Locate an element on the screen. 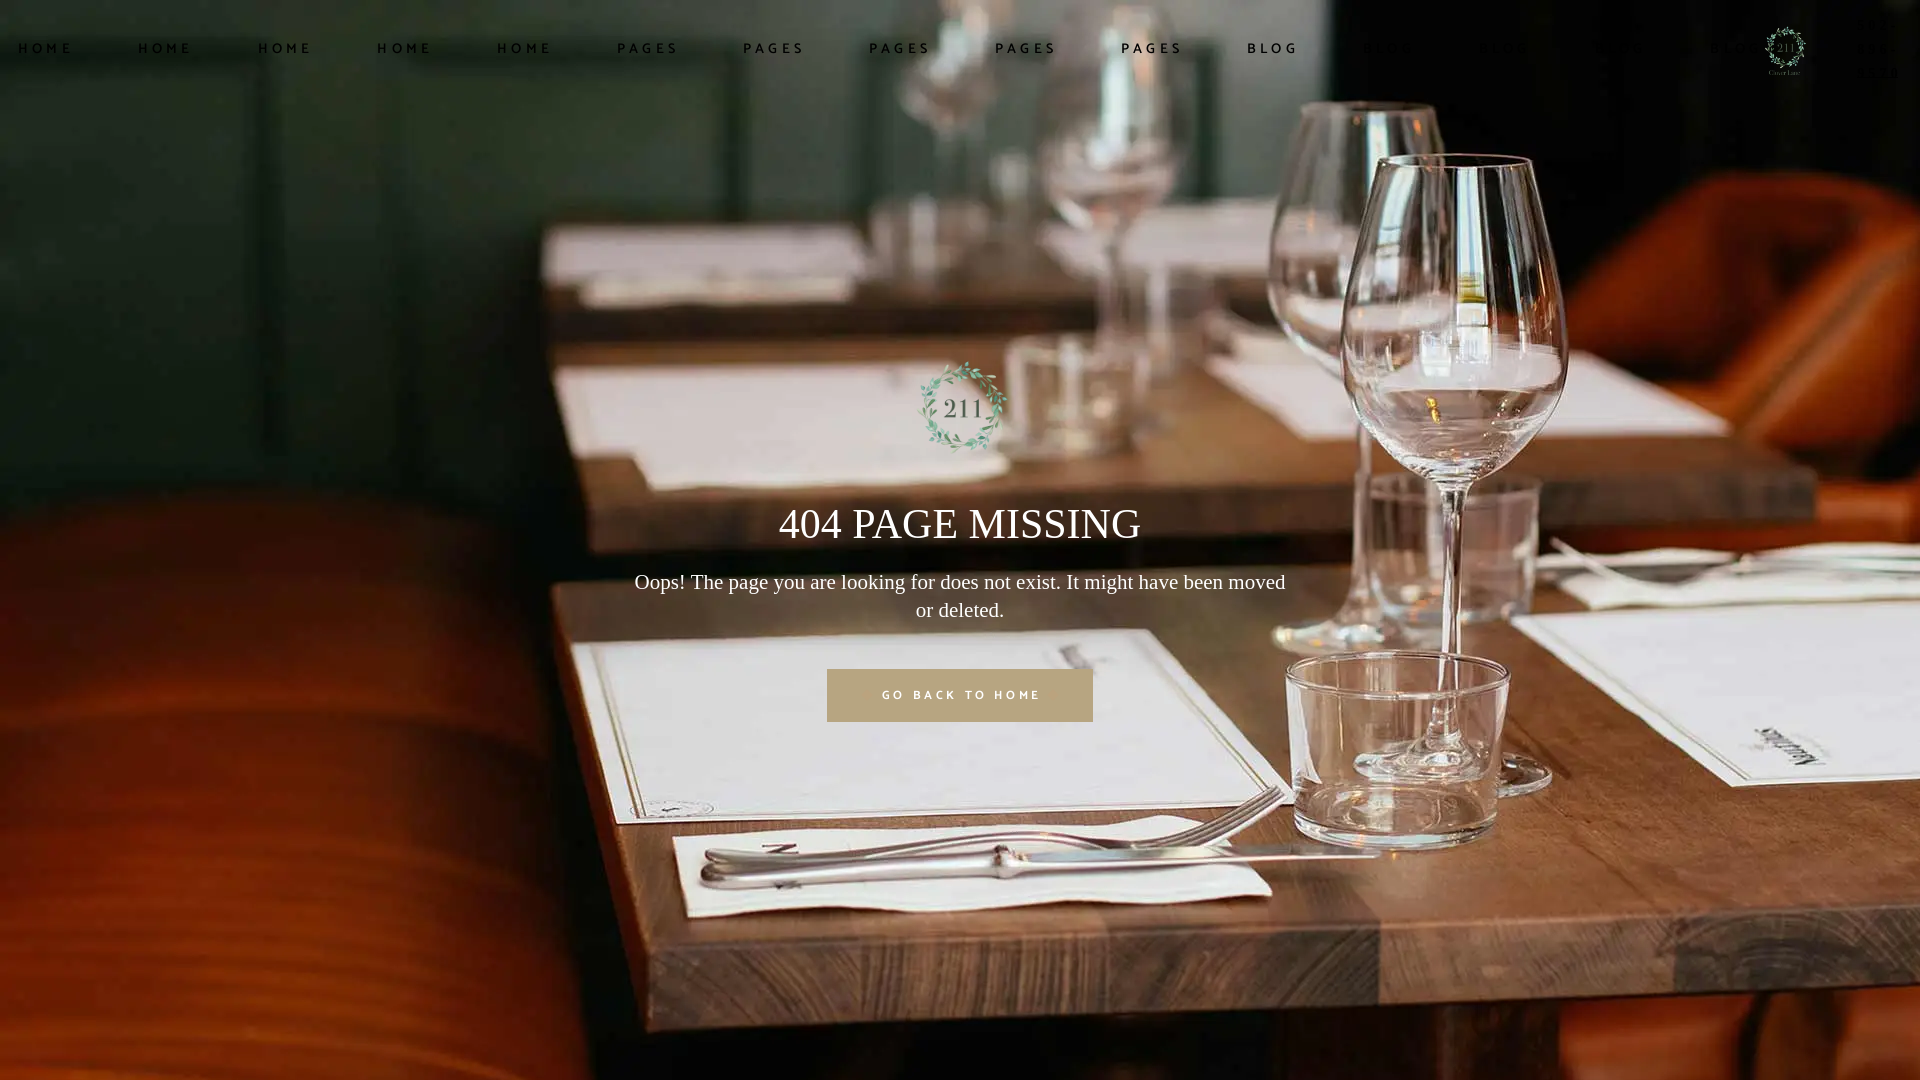 This screenshot has width=1920, height=1080. BLOG is located at coordinates (1736, 50).